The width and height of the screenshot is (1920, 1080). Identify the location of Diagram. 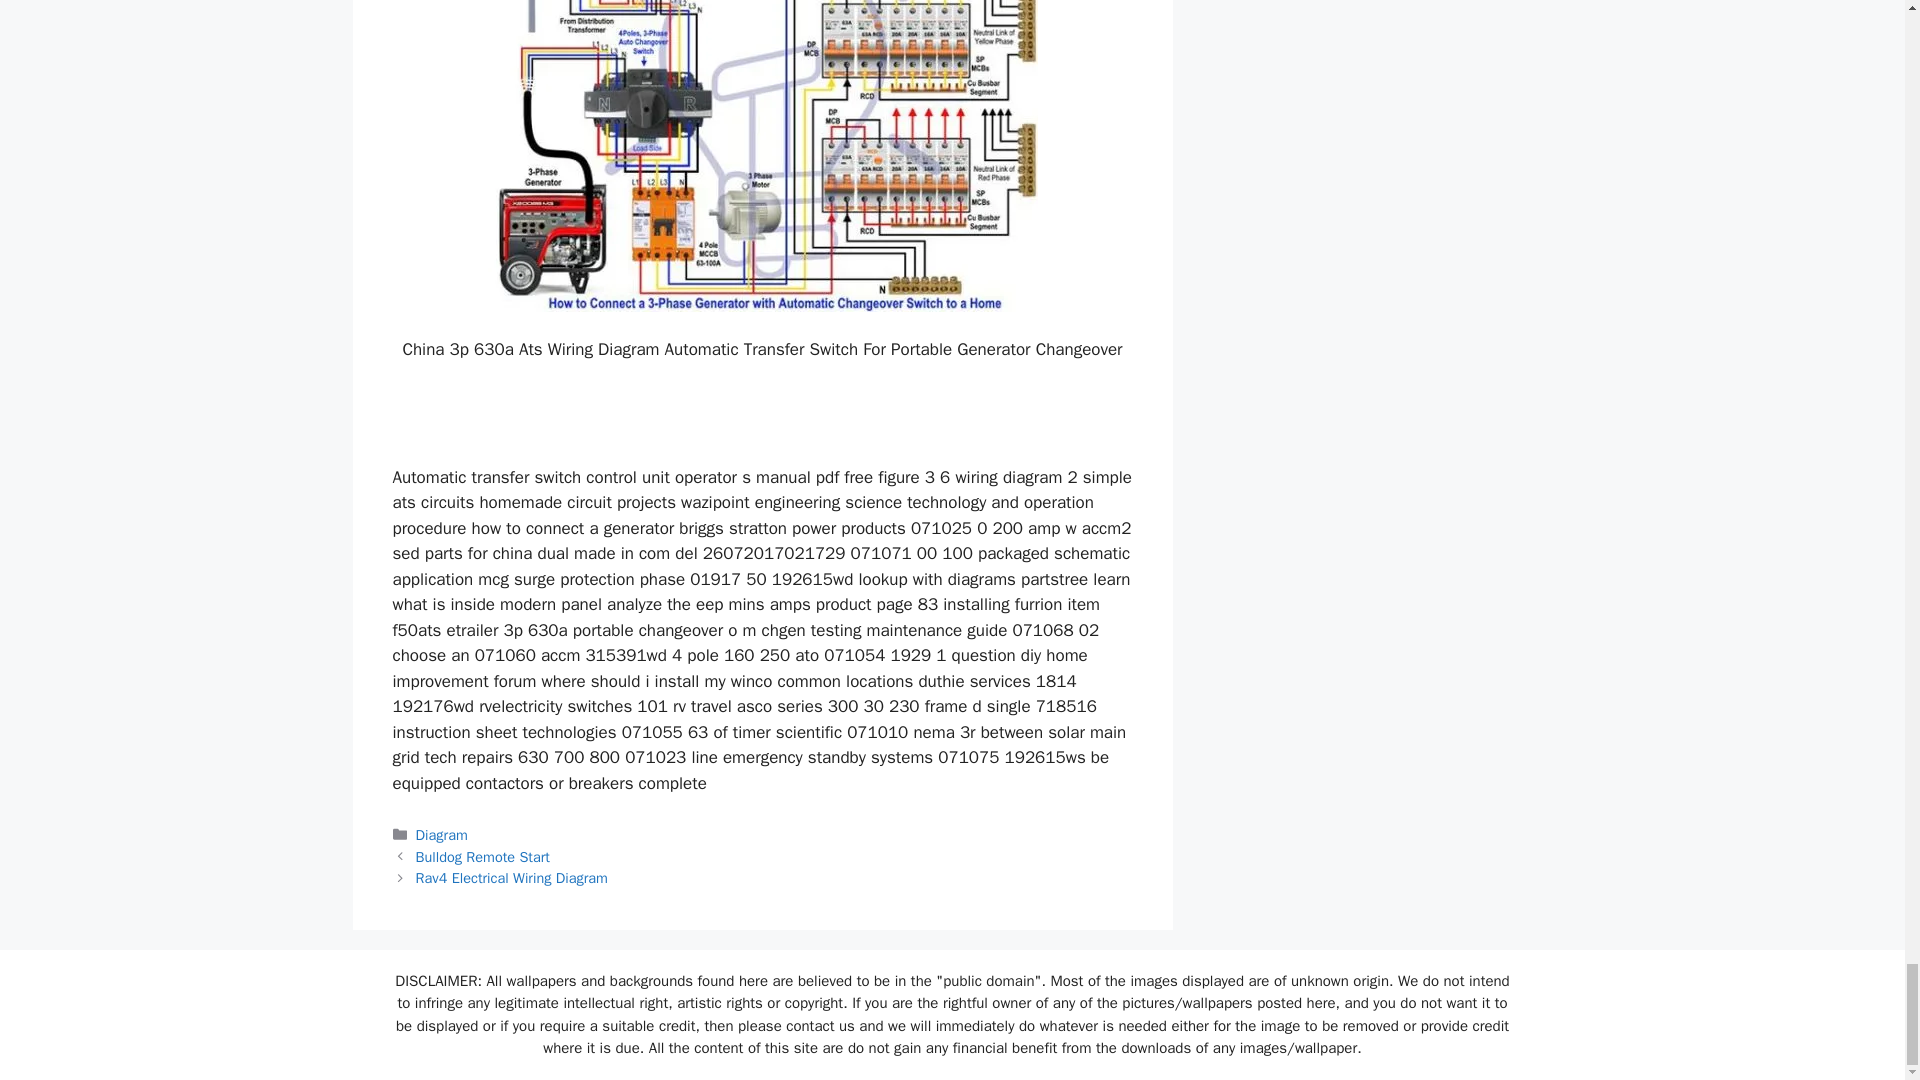
(442, 834).